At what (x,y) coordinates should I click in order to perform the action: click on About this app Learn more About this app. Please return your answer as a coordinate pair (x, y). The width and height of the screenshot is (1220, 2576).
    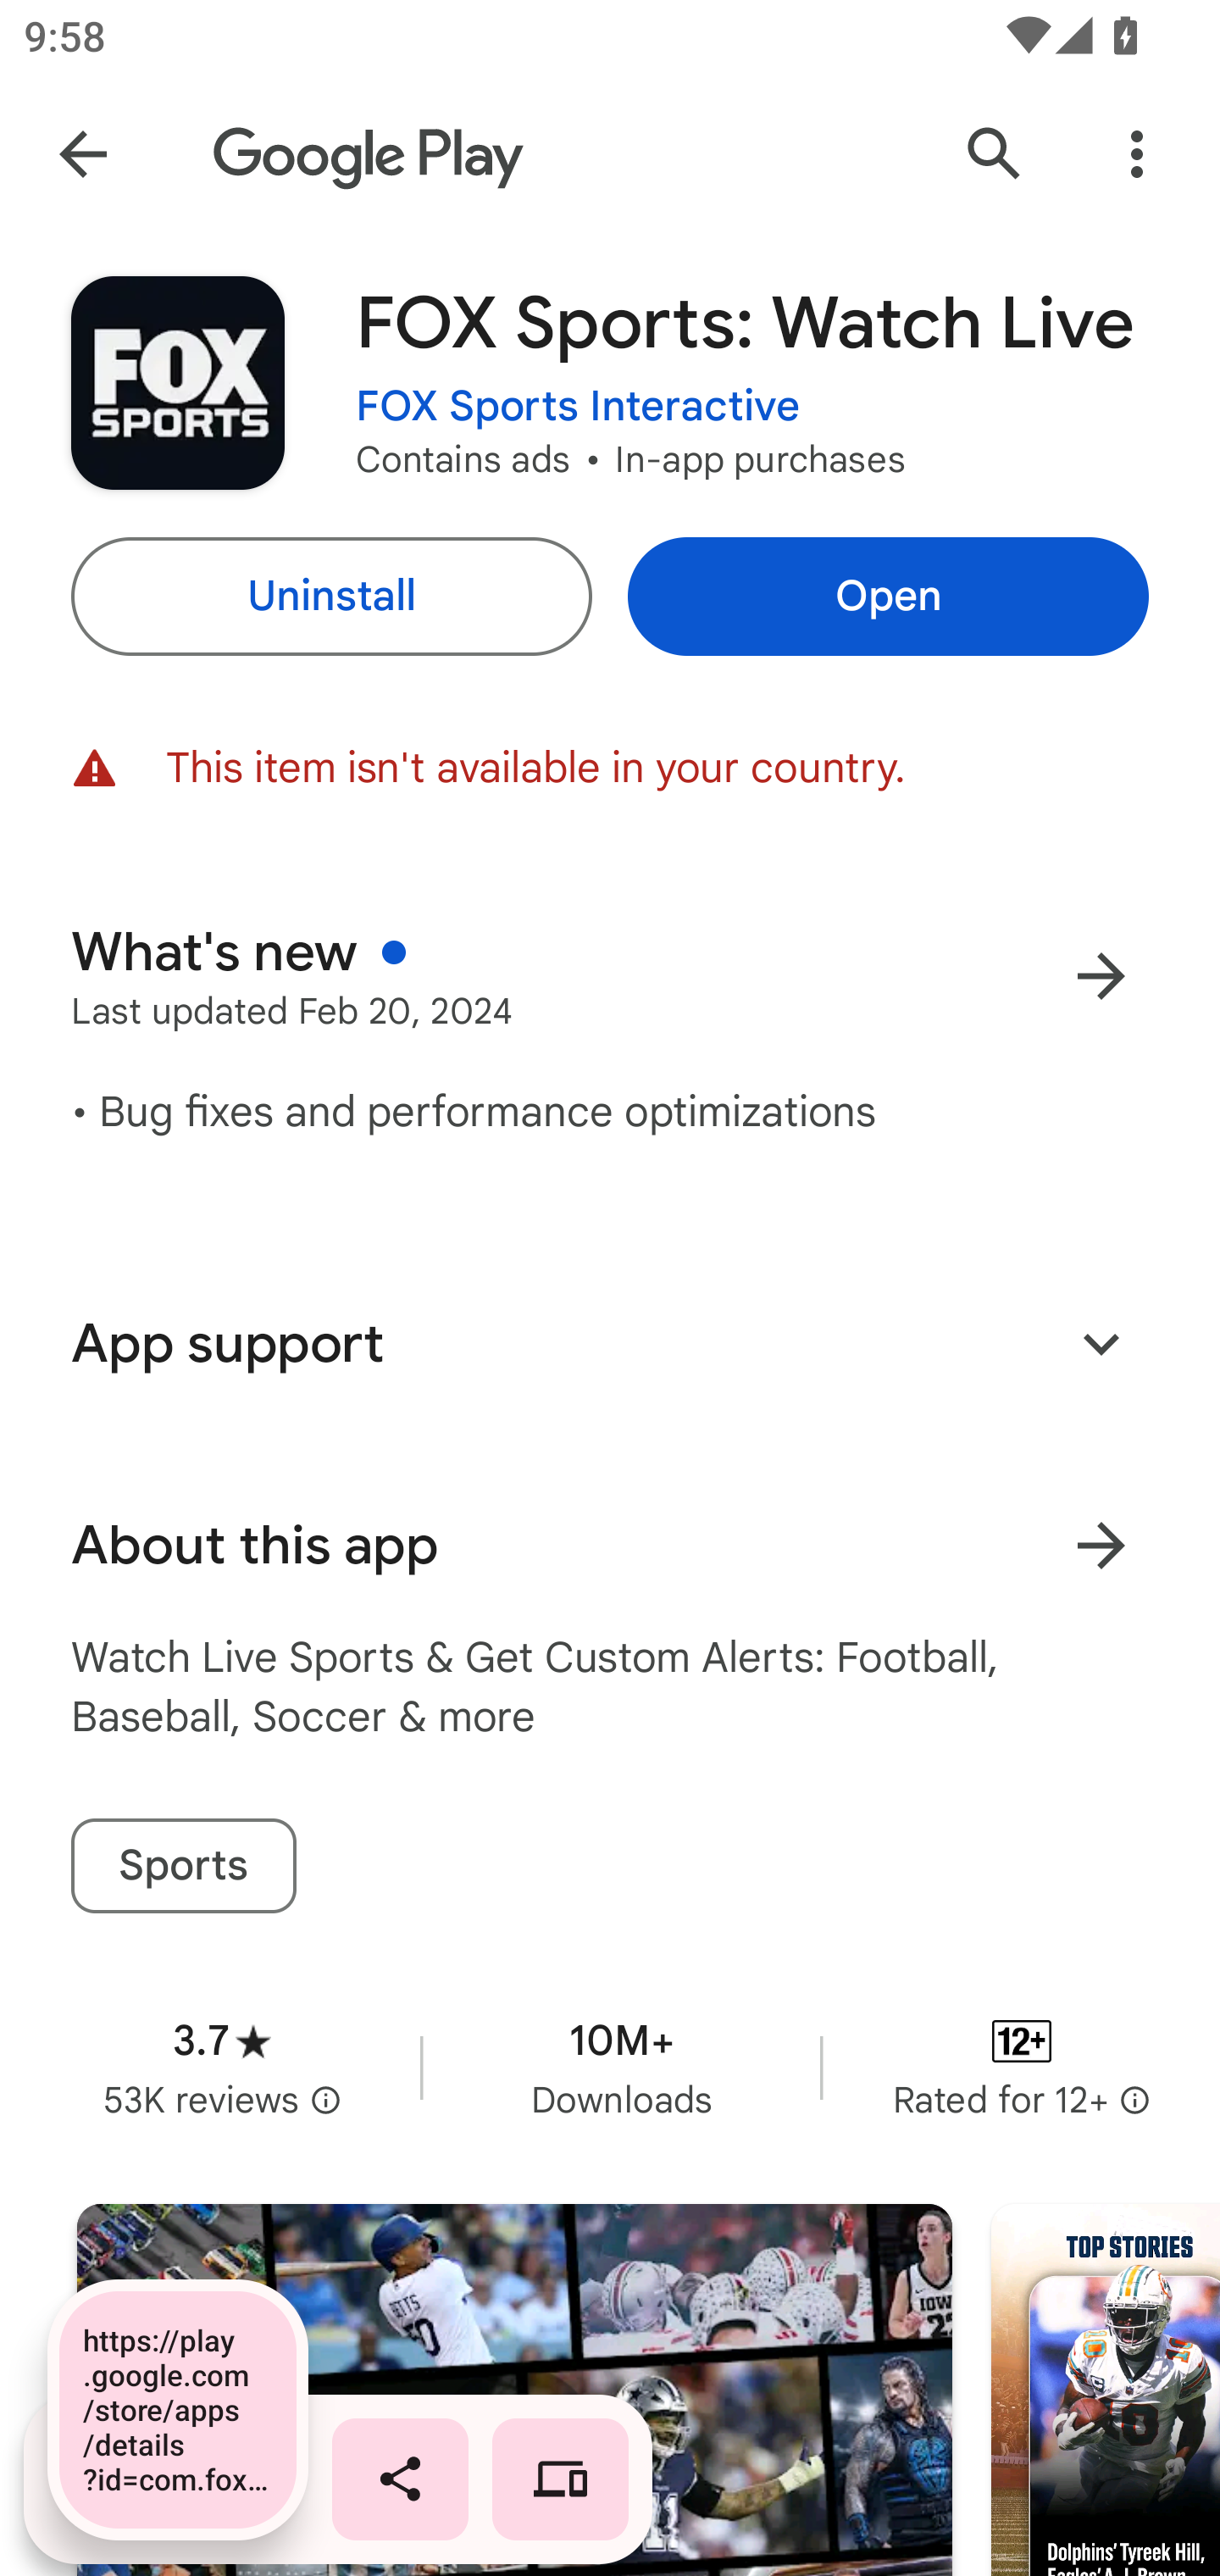
    Looking at the image, I should click on (610, 1546).